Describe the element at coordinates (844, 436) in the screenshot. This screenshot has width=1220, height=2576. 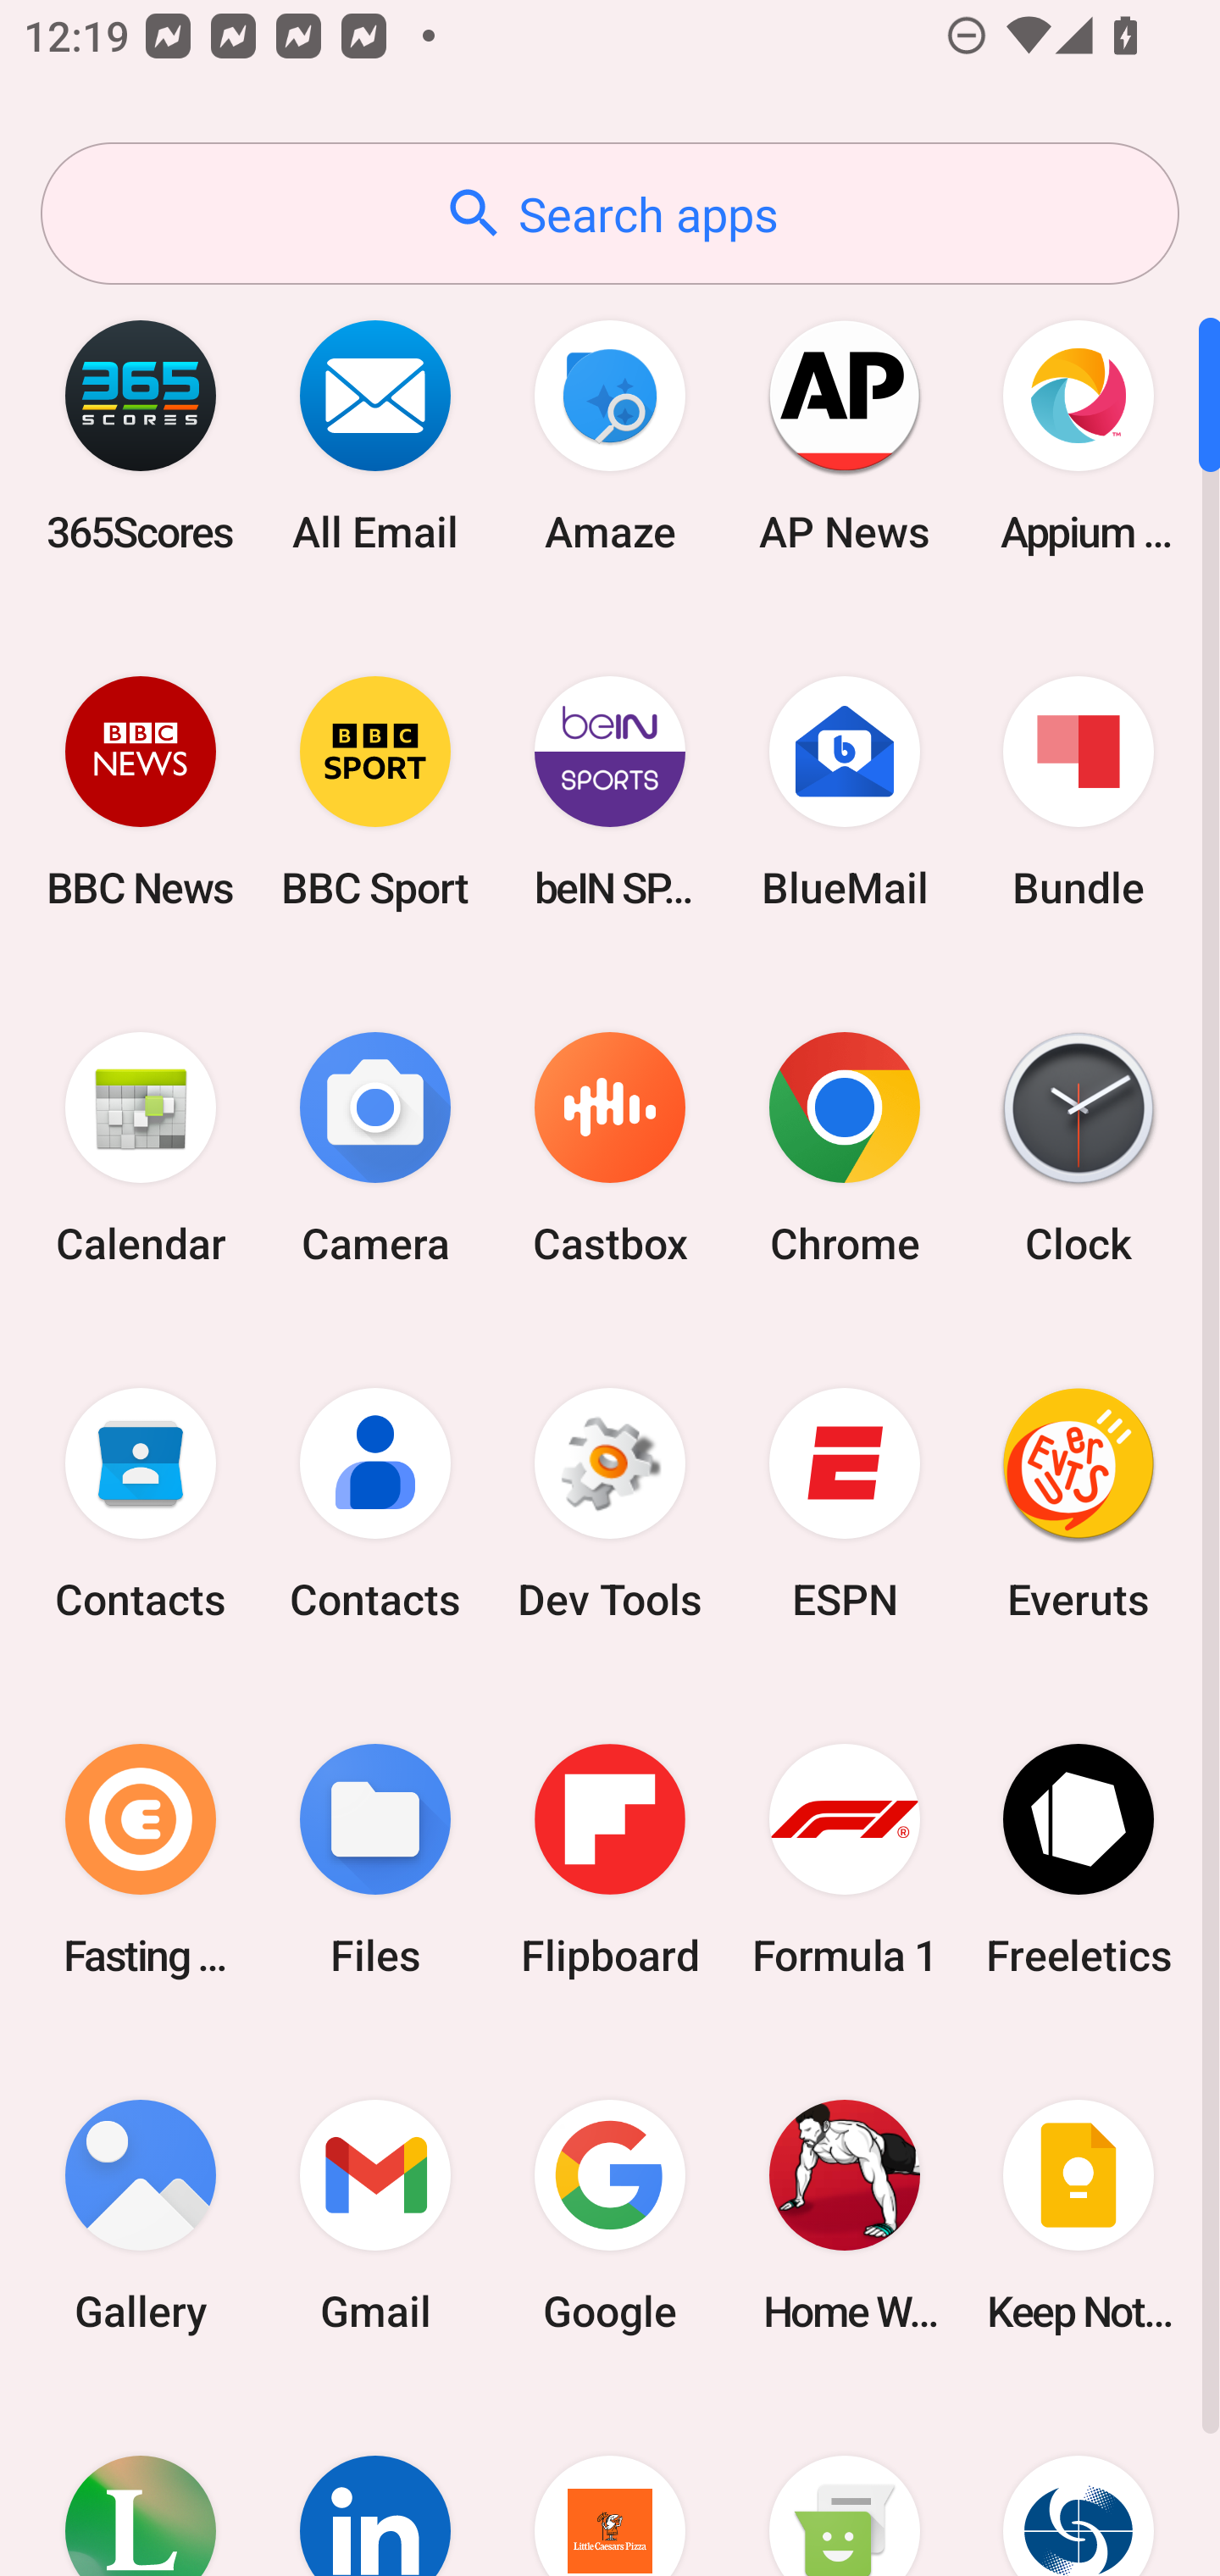
I see `AP News` at that location.